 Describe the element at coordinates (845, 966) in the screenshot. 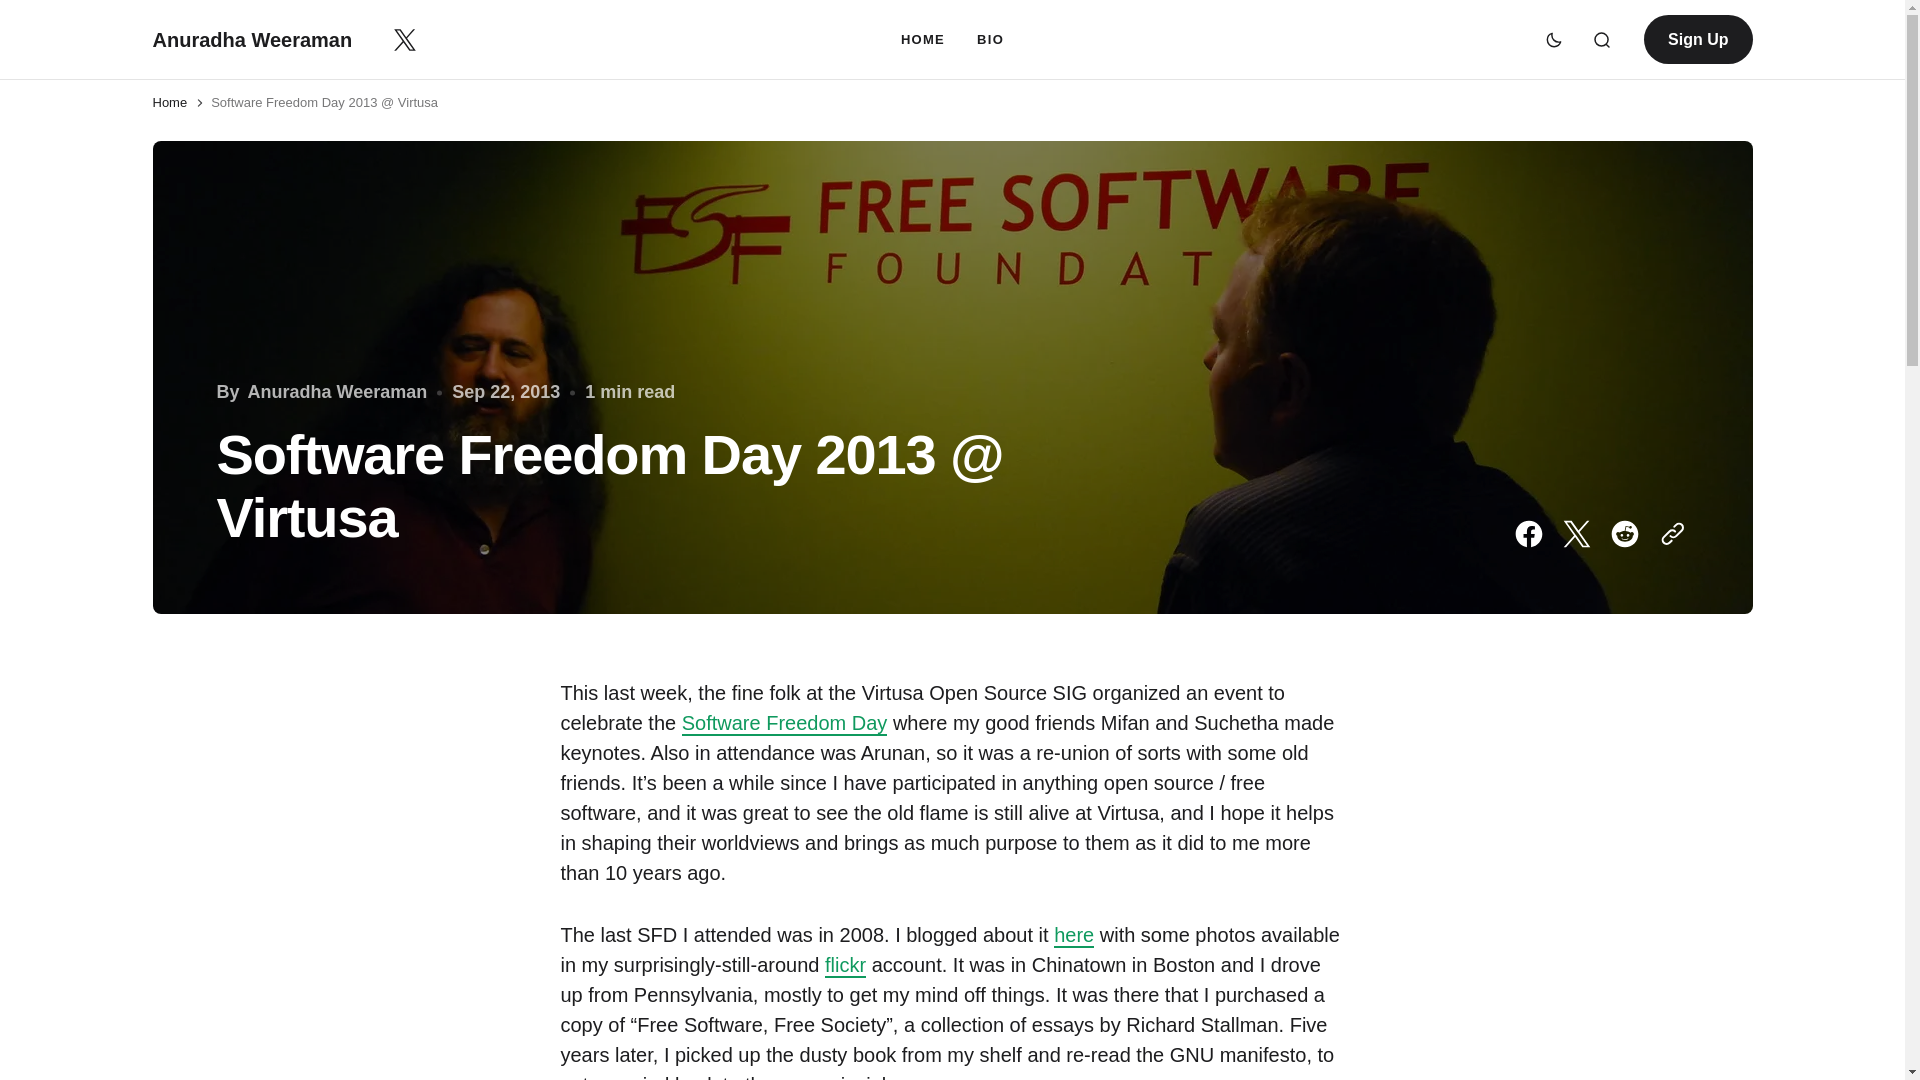

I see `flickr` at that location.